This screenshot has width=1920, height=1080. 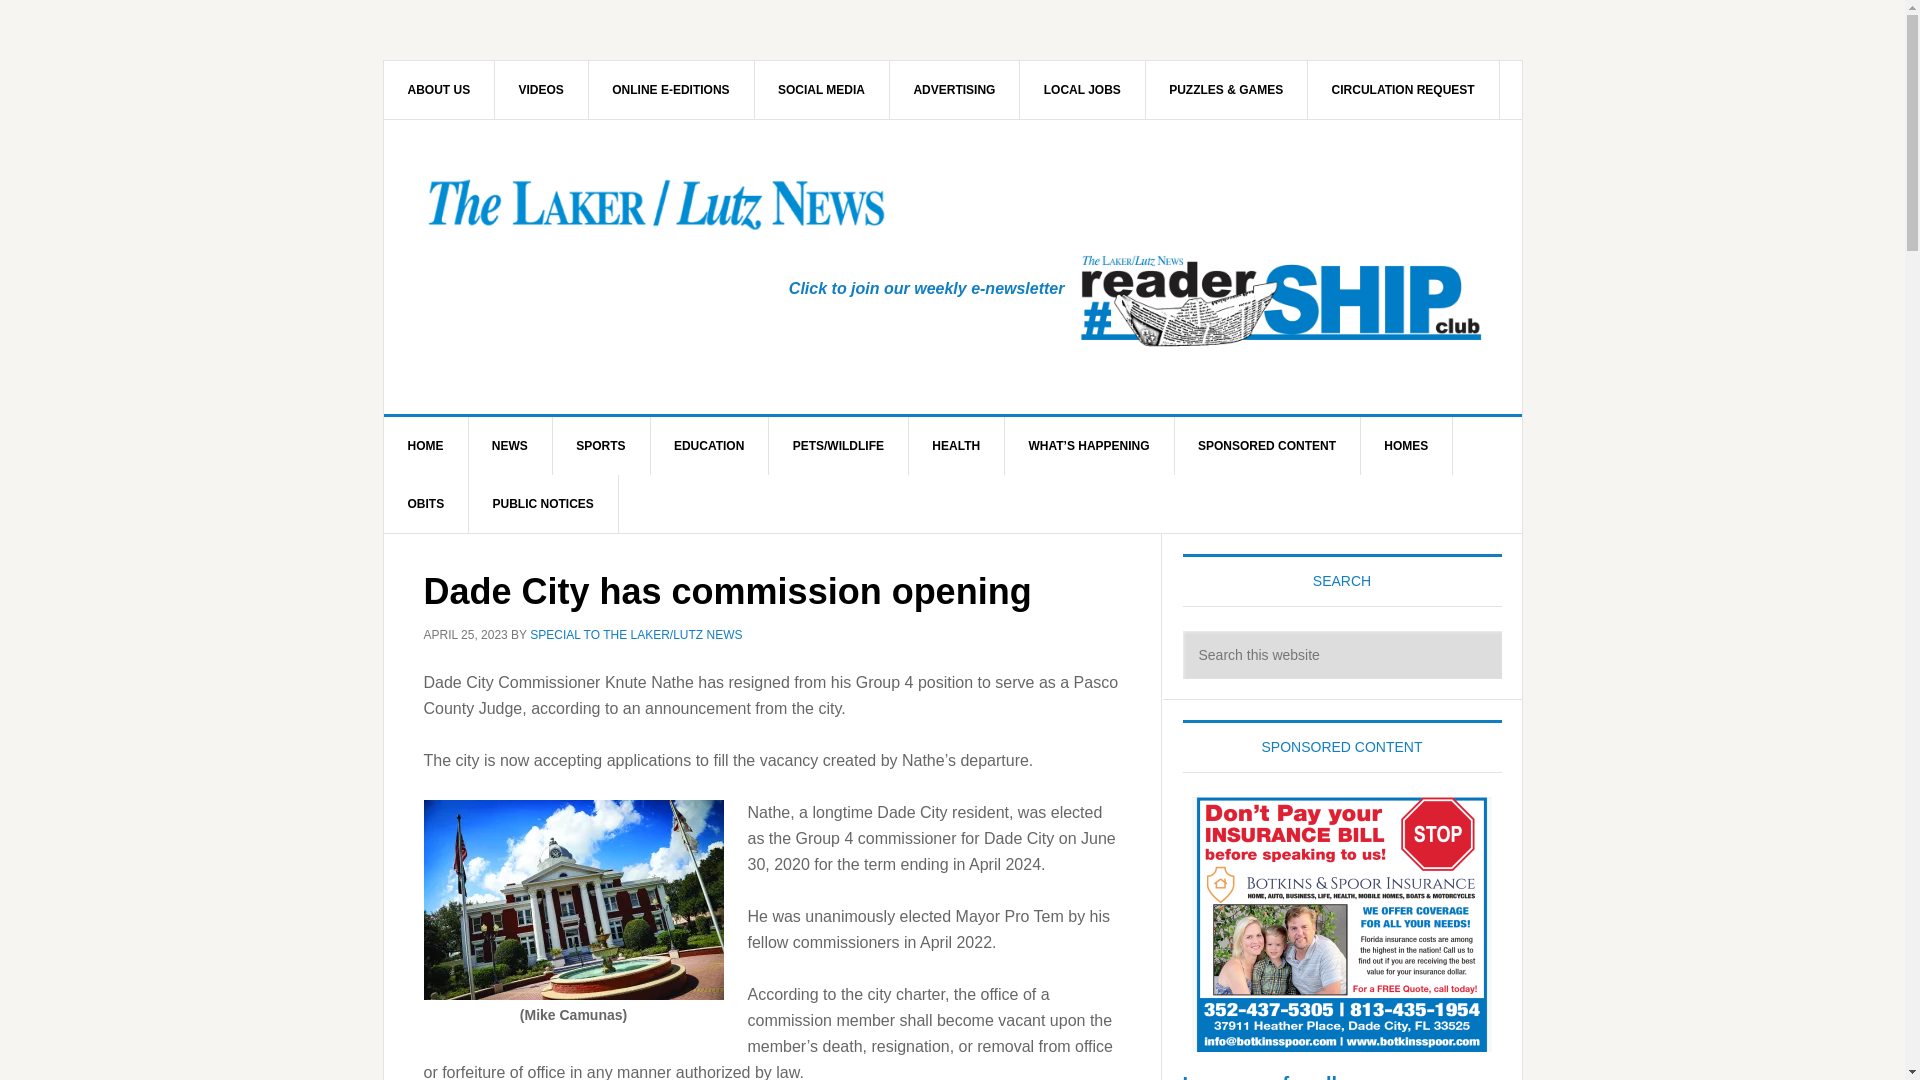 What do you see at coordinates (426, 446) in the screenshot?
I see `HOME` at bounding box center [426, 446].